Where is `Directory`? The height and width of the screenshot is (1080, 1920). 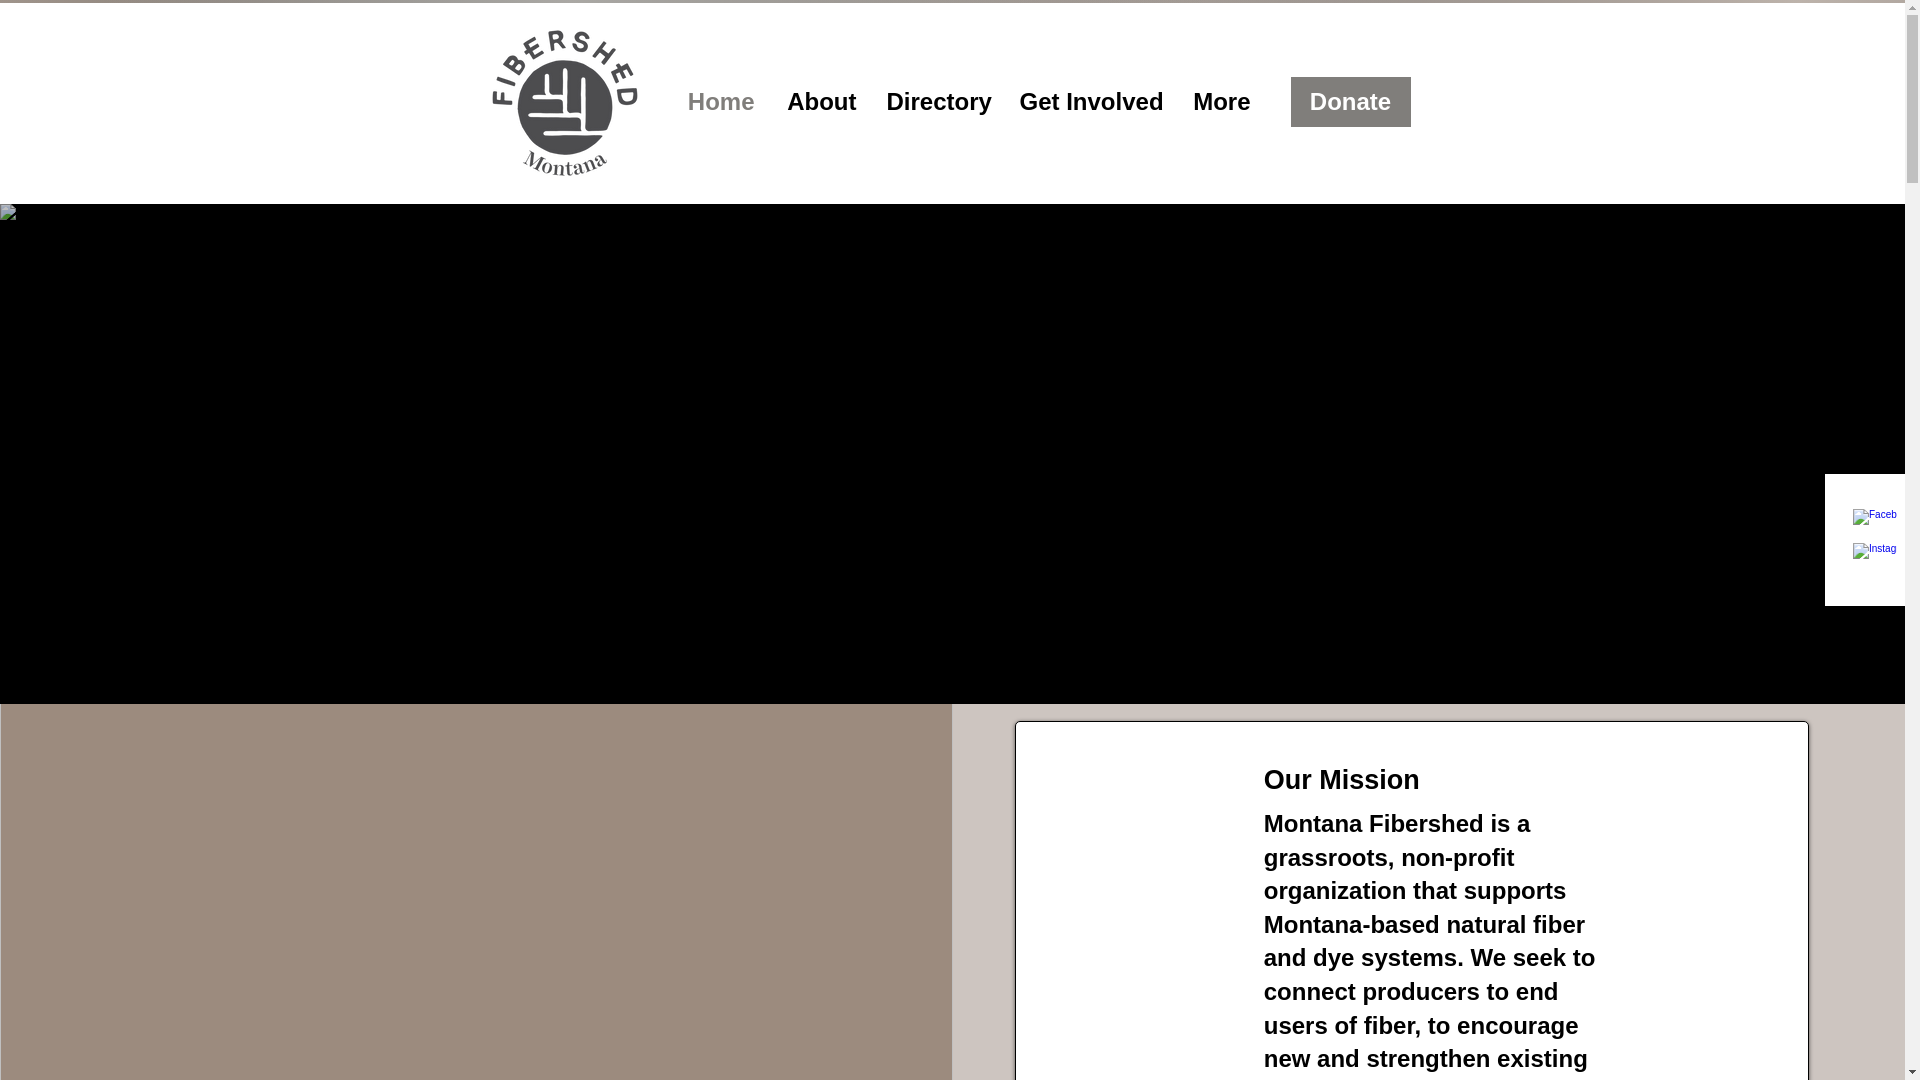 Directory is located at coordinates (938, 102).